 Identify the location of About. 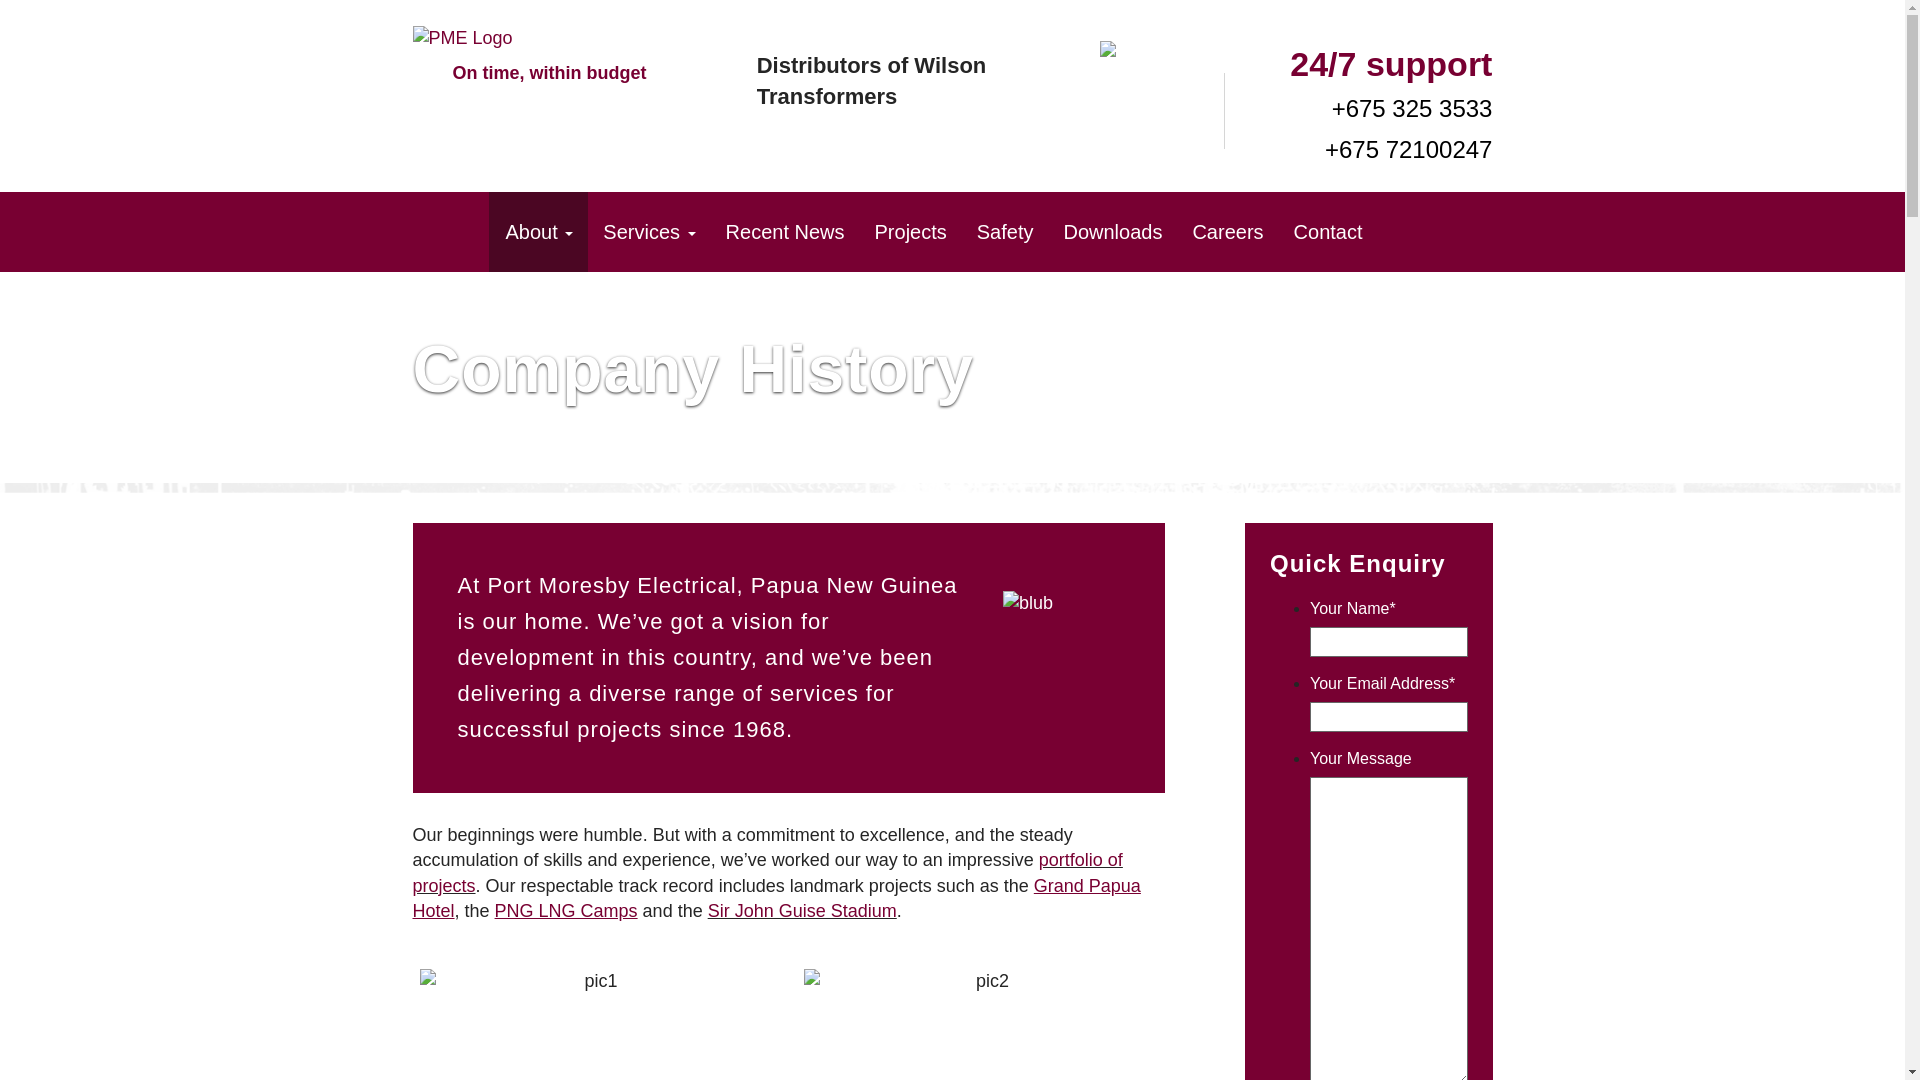
(537, 232).